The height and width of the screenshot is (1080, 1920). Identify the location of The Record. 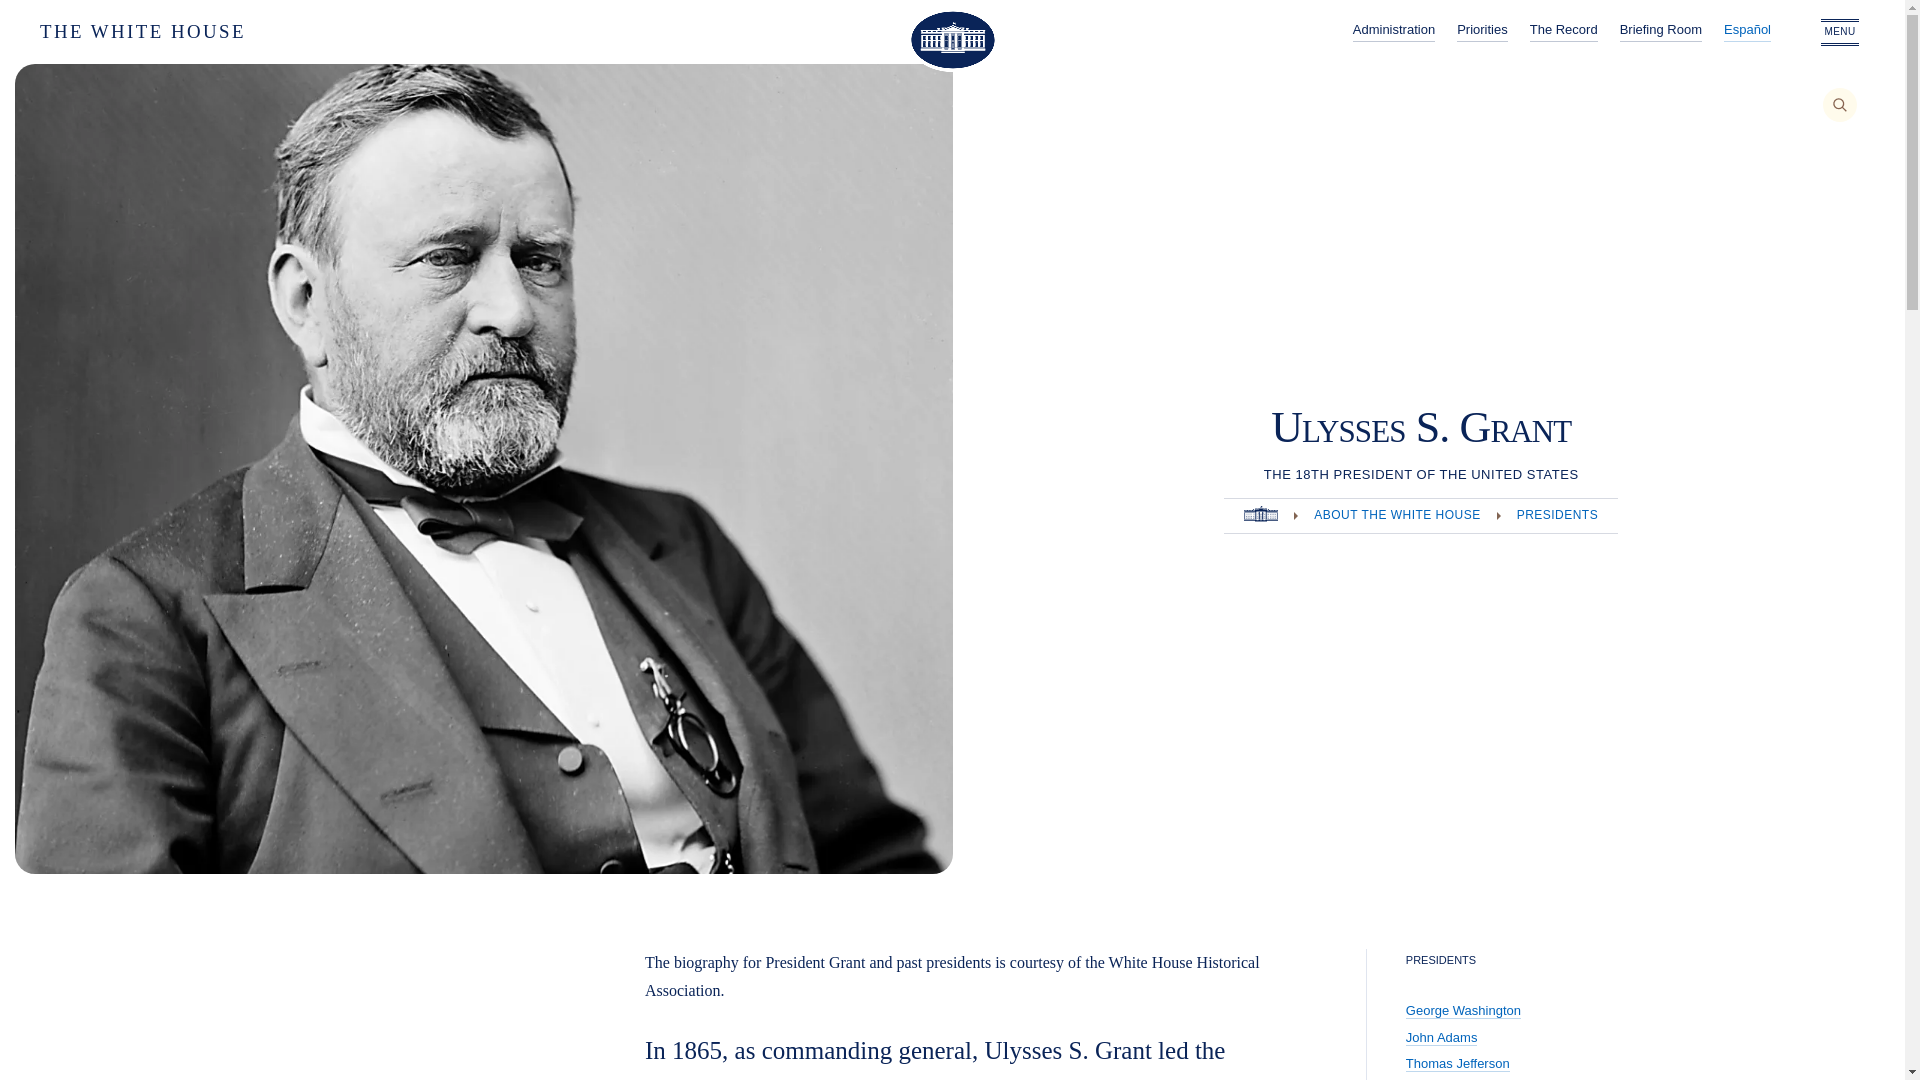
(1564, 32).